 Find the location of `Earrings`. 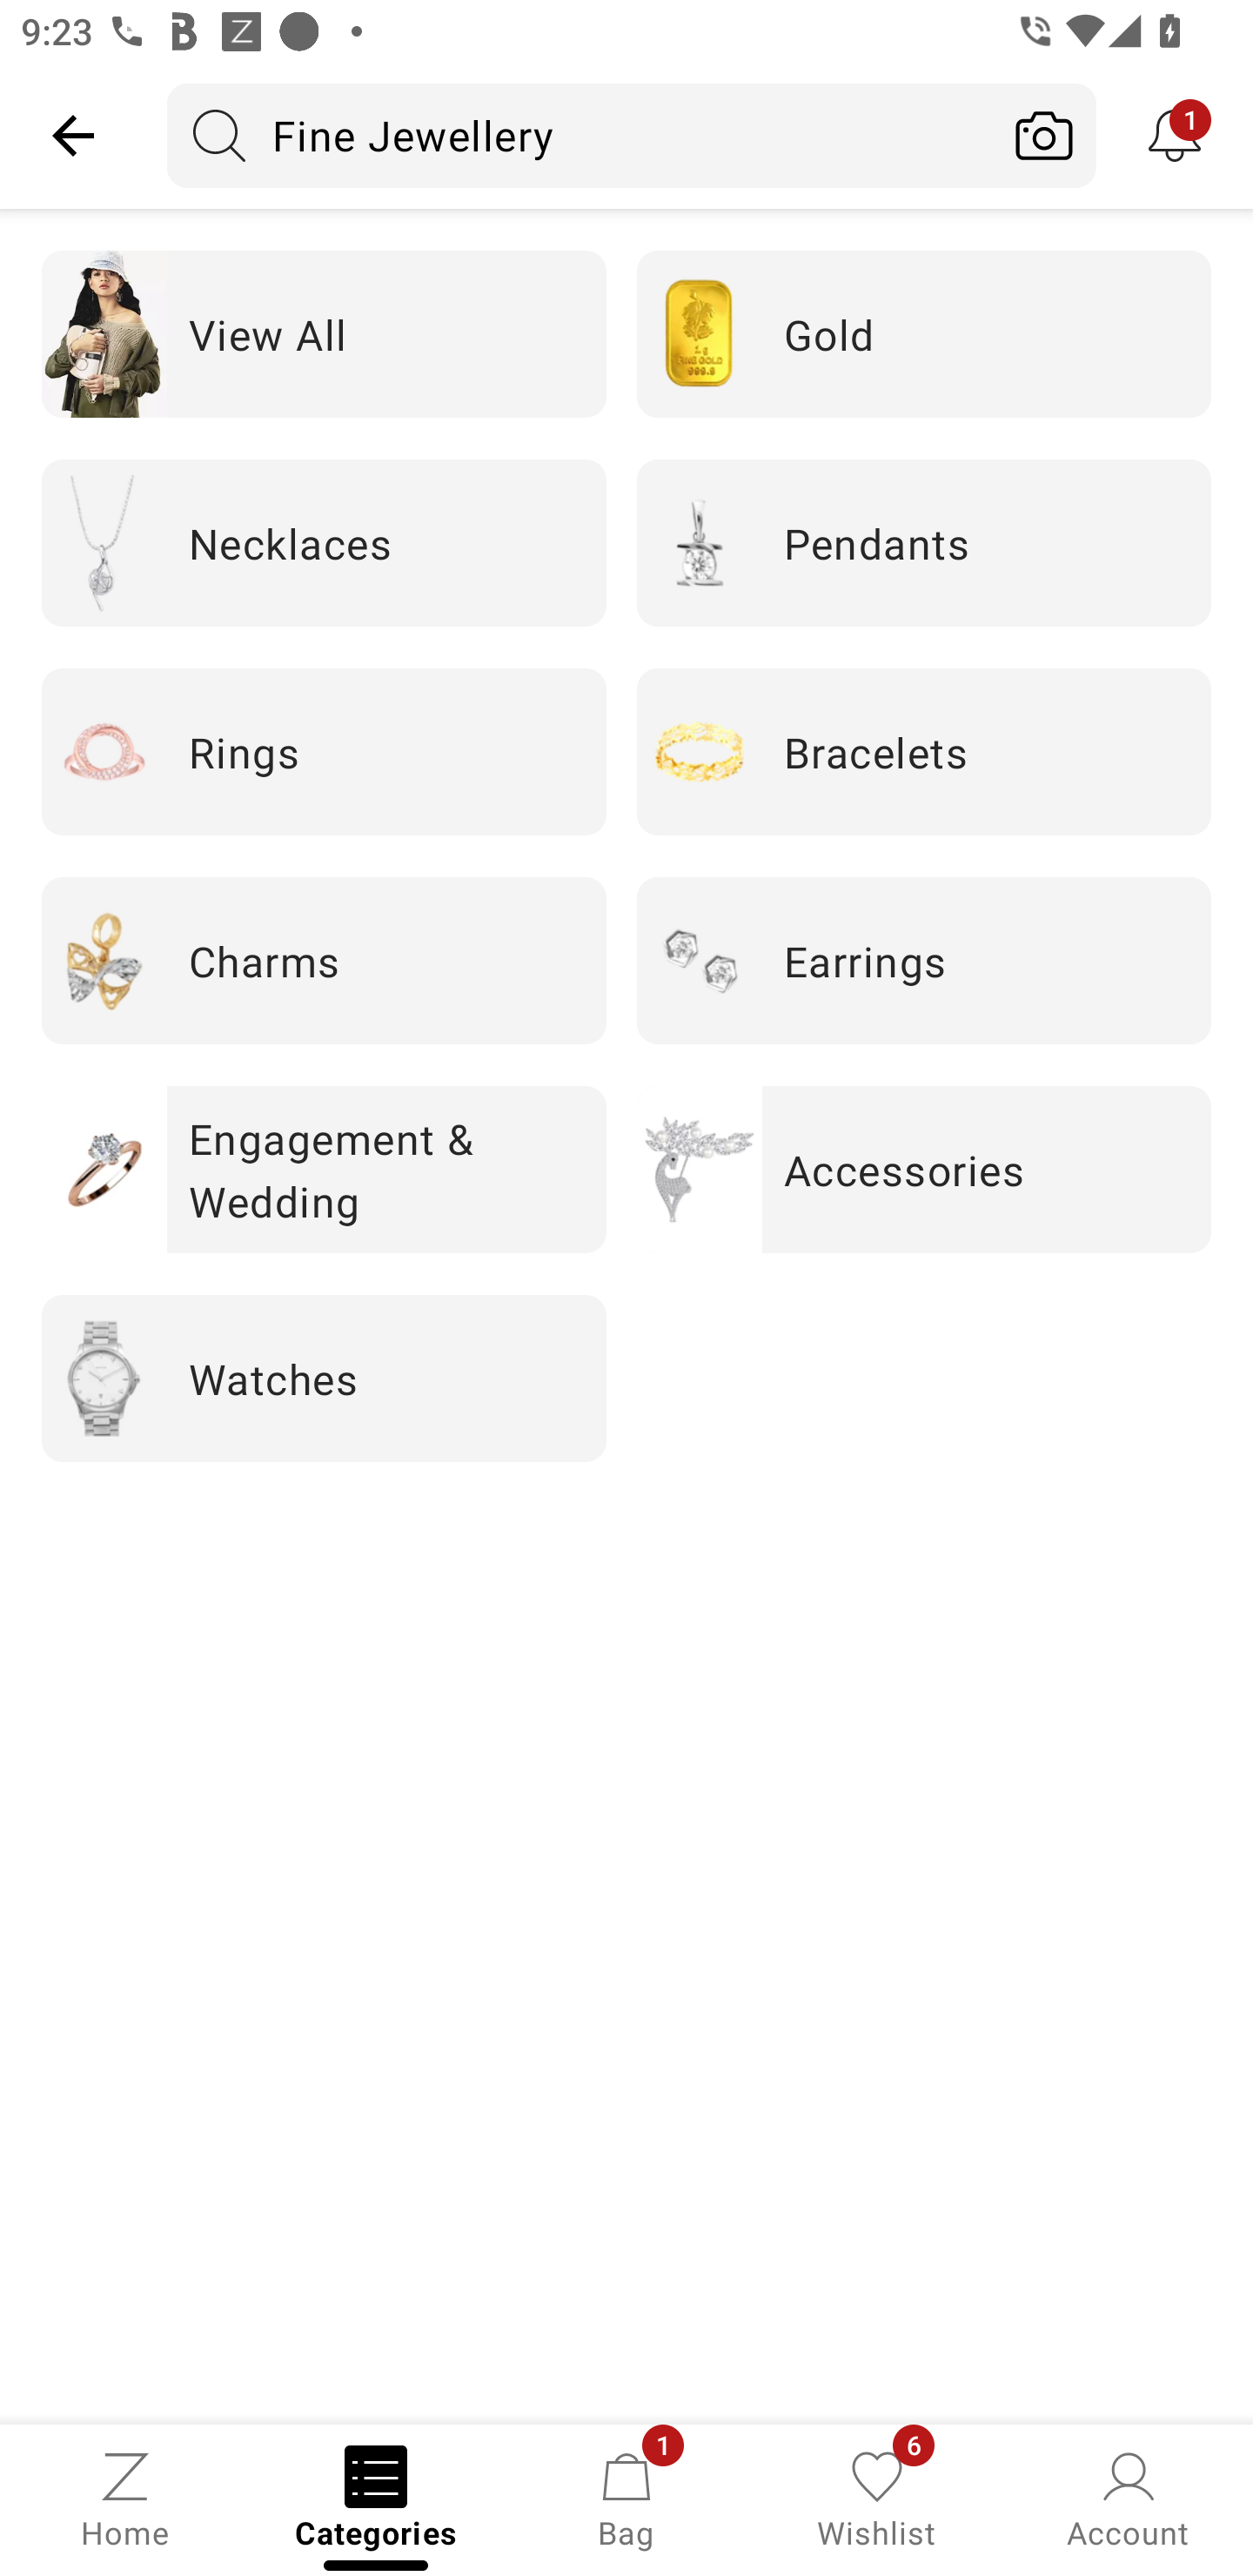

Earrings is located at coordinates (924, 961).